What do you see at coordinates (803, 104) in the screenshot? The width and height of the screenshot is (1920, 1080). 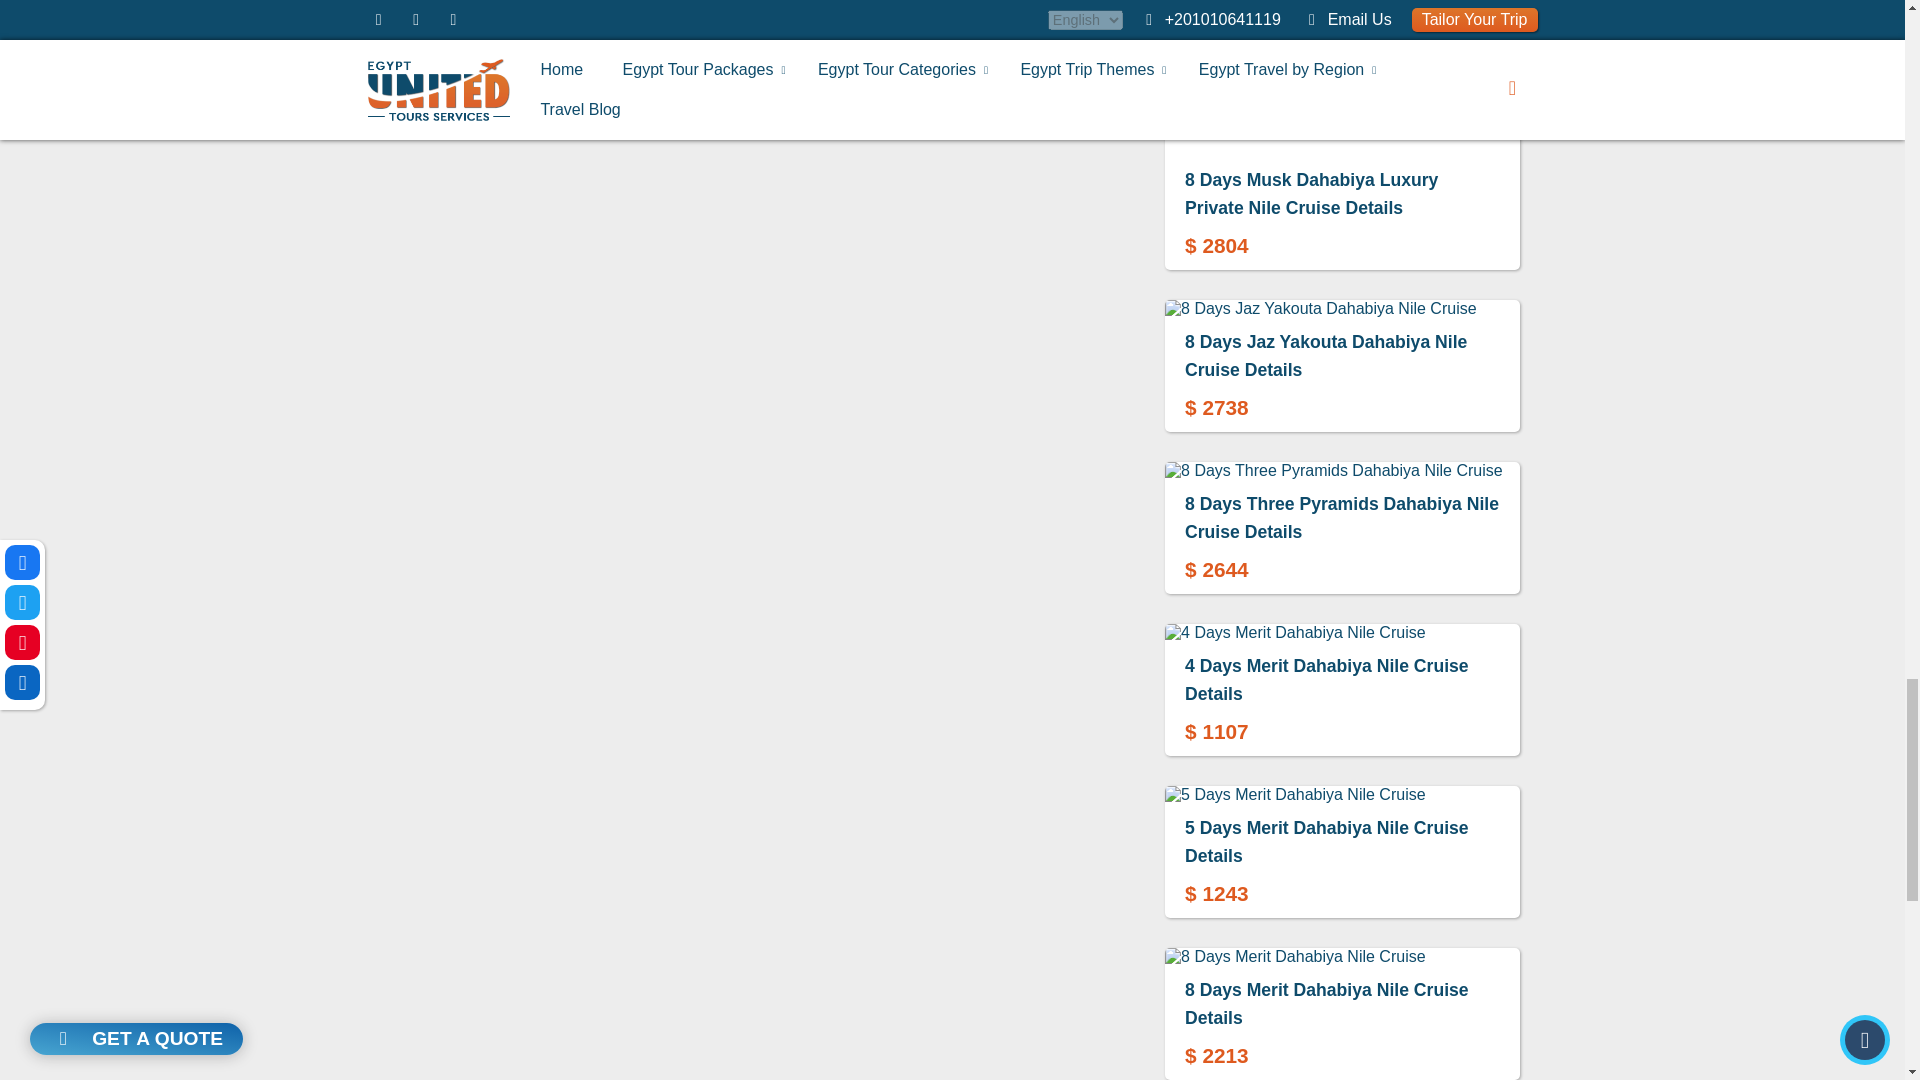 I see `Nile Cruise Ship Tag` at bounding box center [803, 104].